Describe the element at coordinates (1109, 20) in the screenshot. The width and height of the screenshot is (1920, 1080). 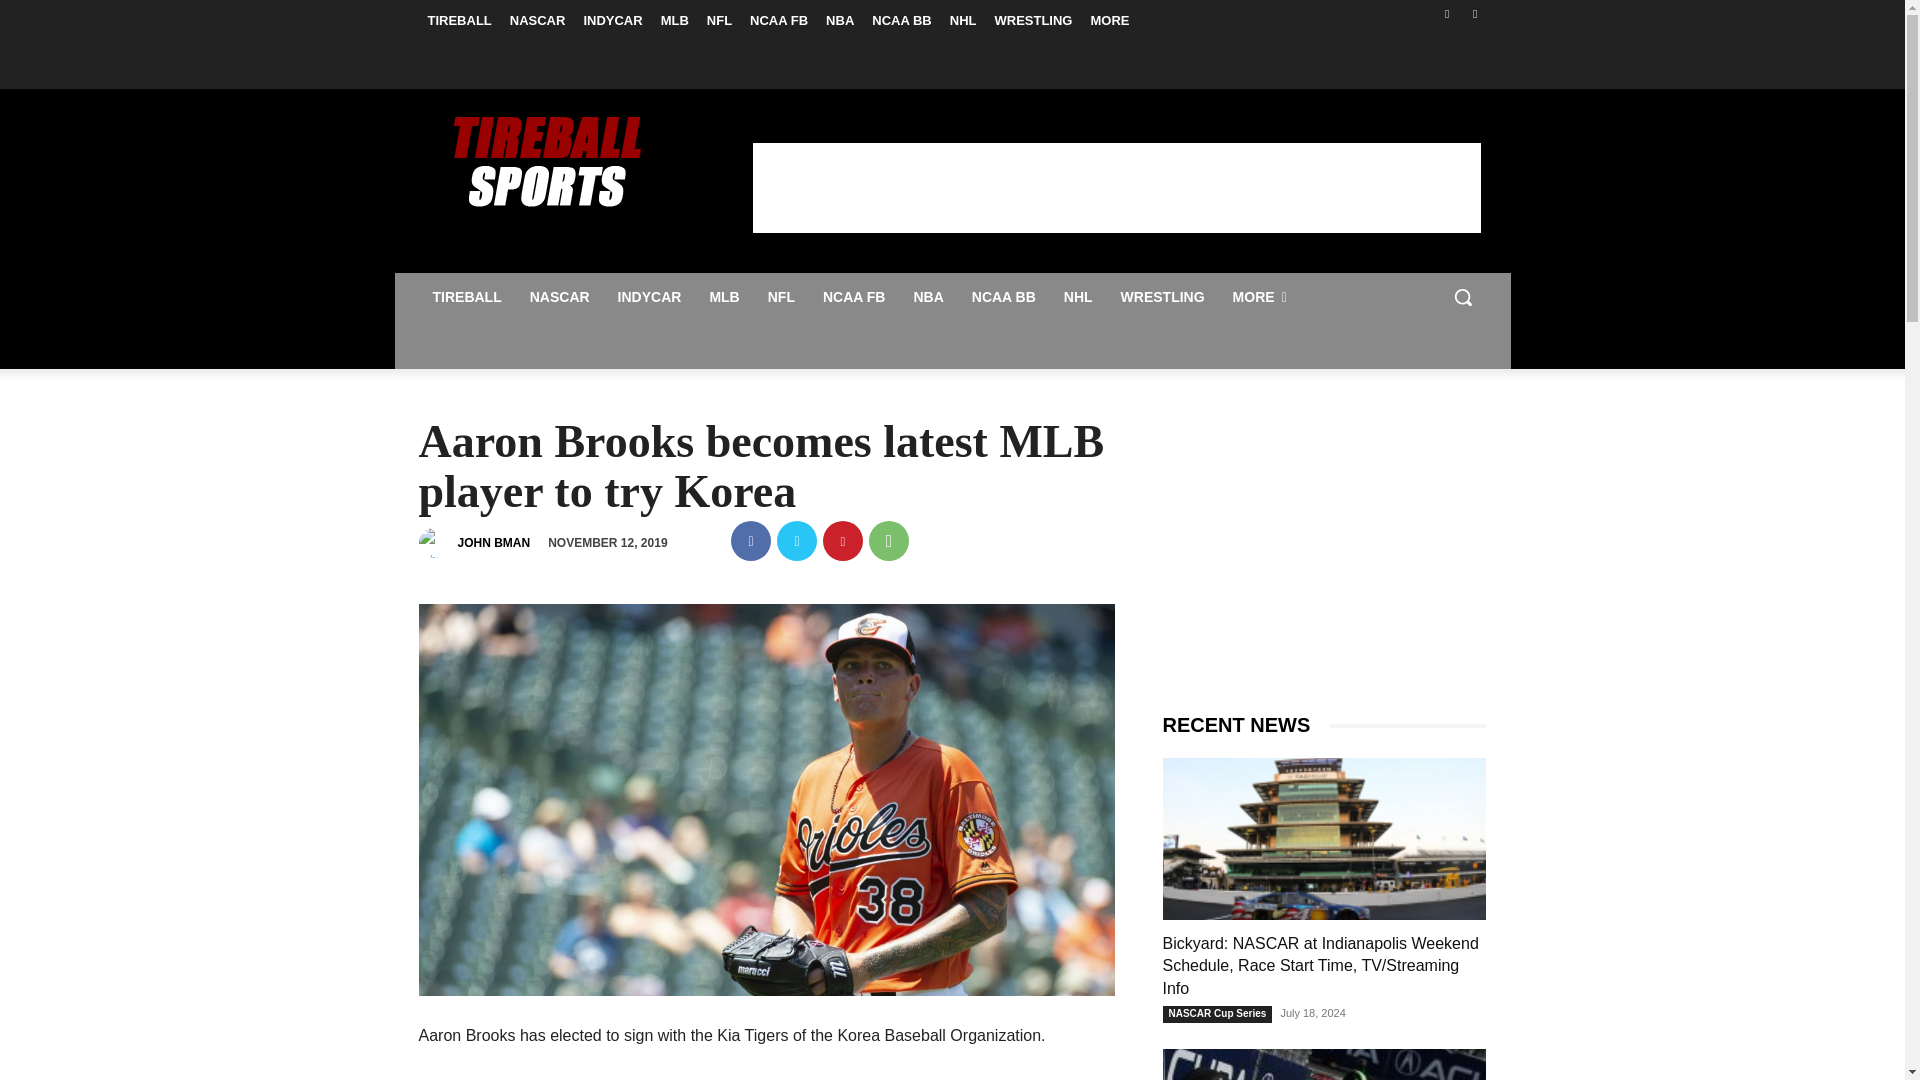
I see `MORE` at that location.